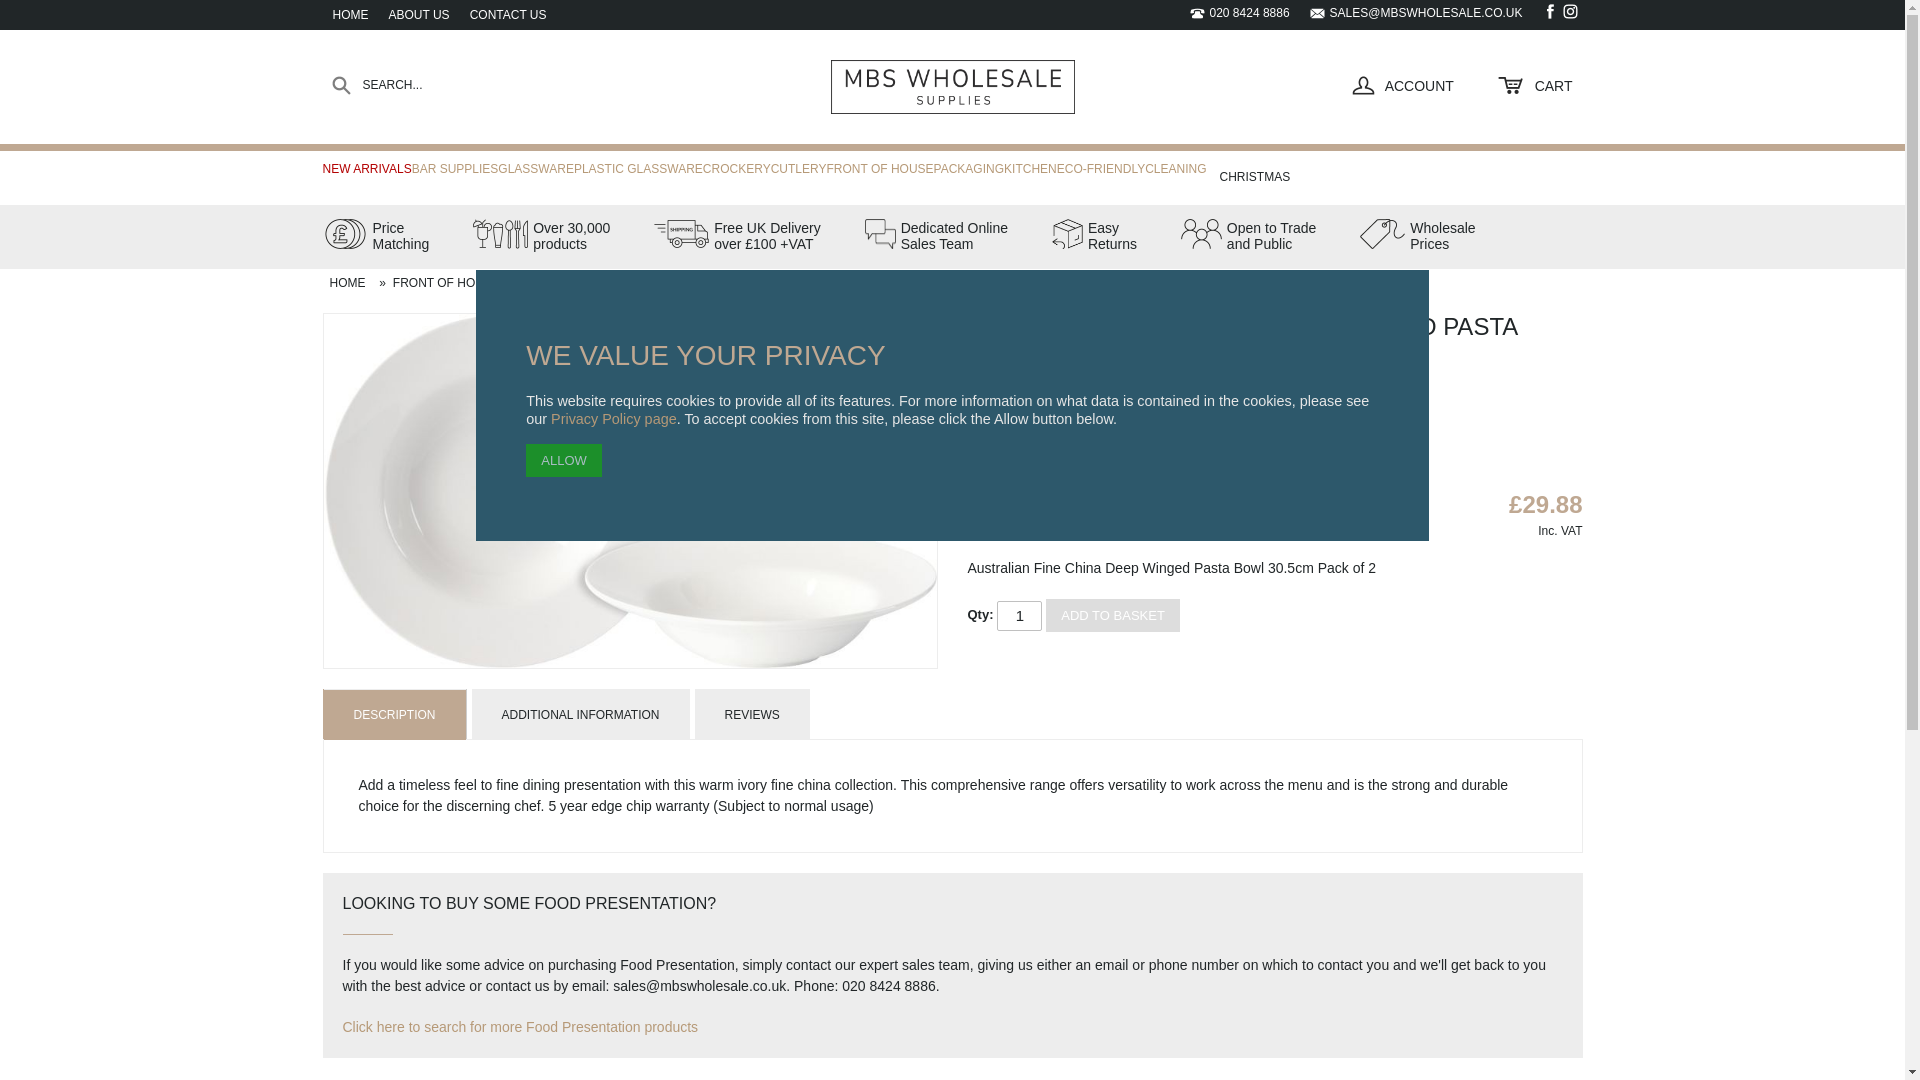 This screenshot has width=1920, height=1080. I want to click on KITCHEN, so click(375, 244).